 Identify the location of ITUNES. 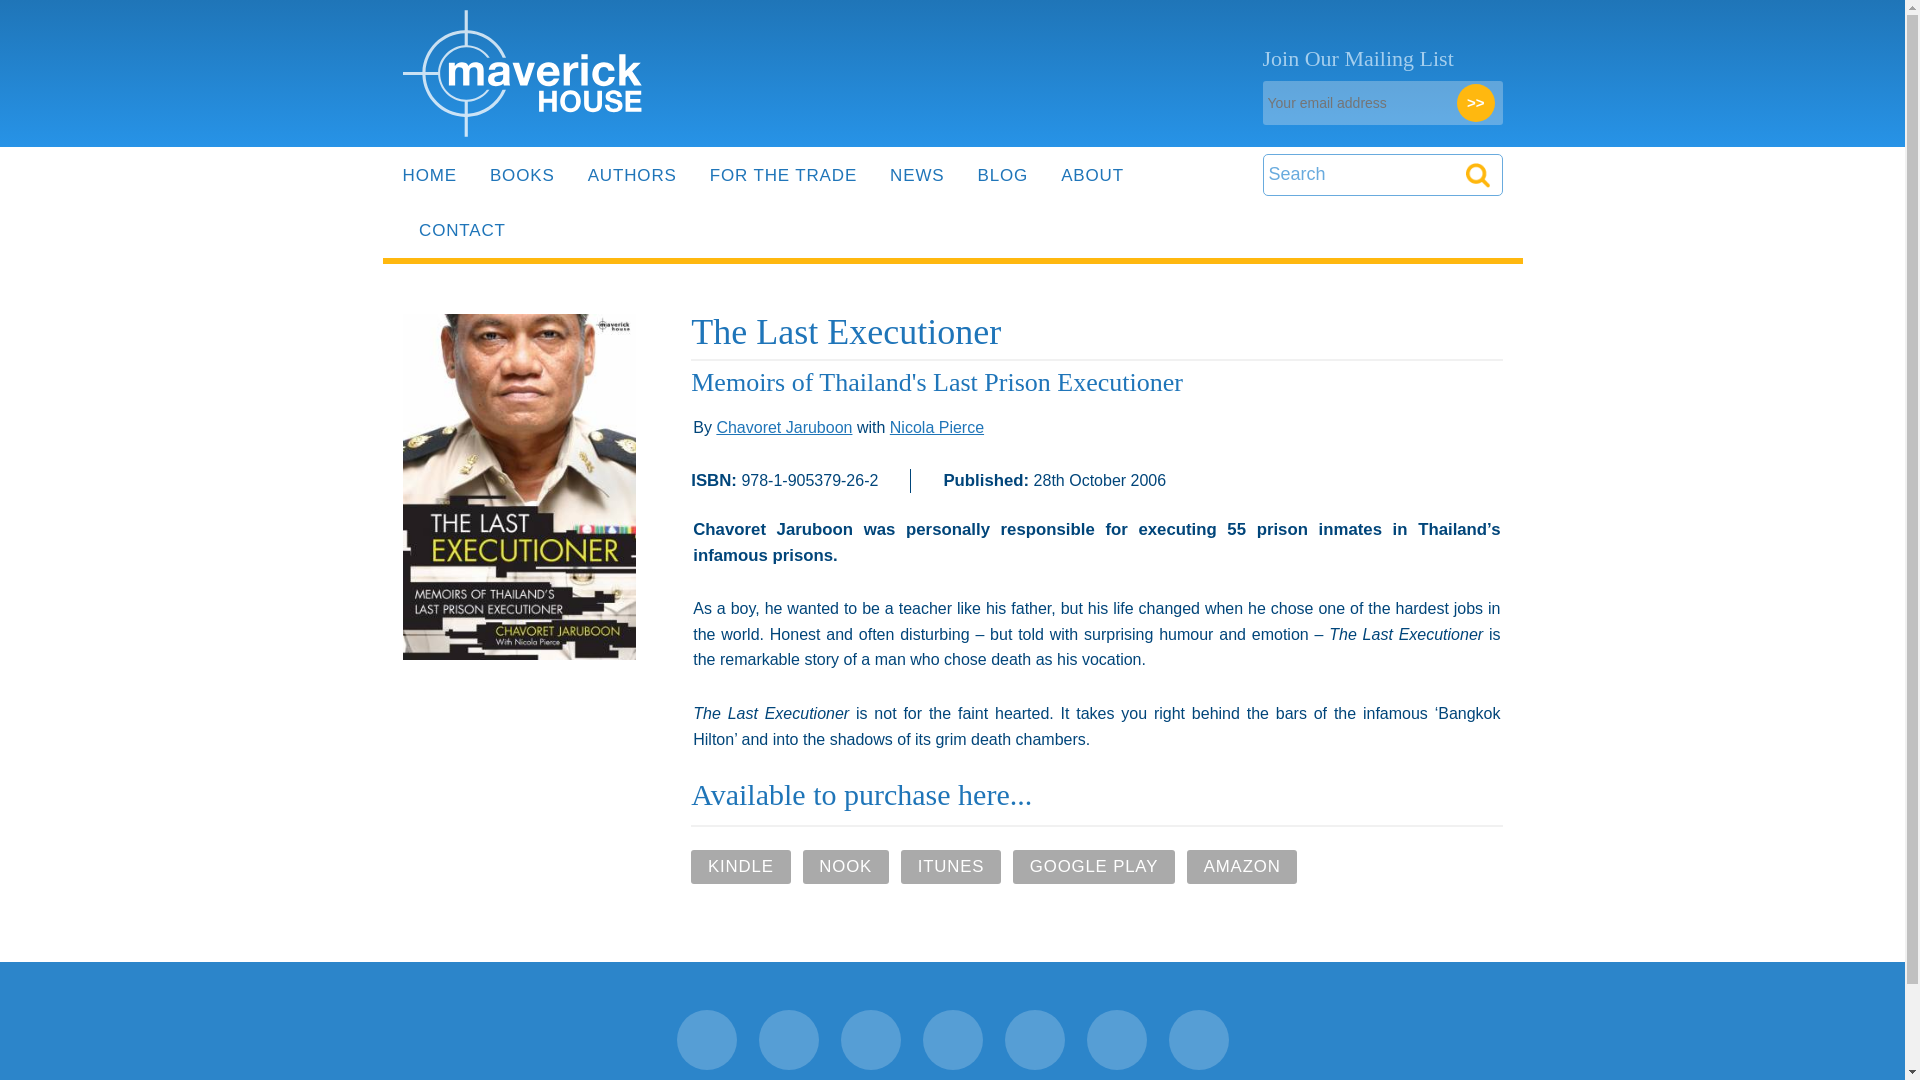
(950, 866).